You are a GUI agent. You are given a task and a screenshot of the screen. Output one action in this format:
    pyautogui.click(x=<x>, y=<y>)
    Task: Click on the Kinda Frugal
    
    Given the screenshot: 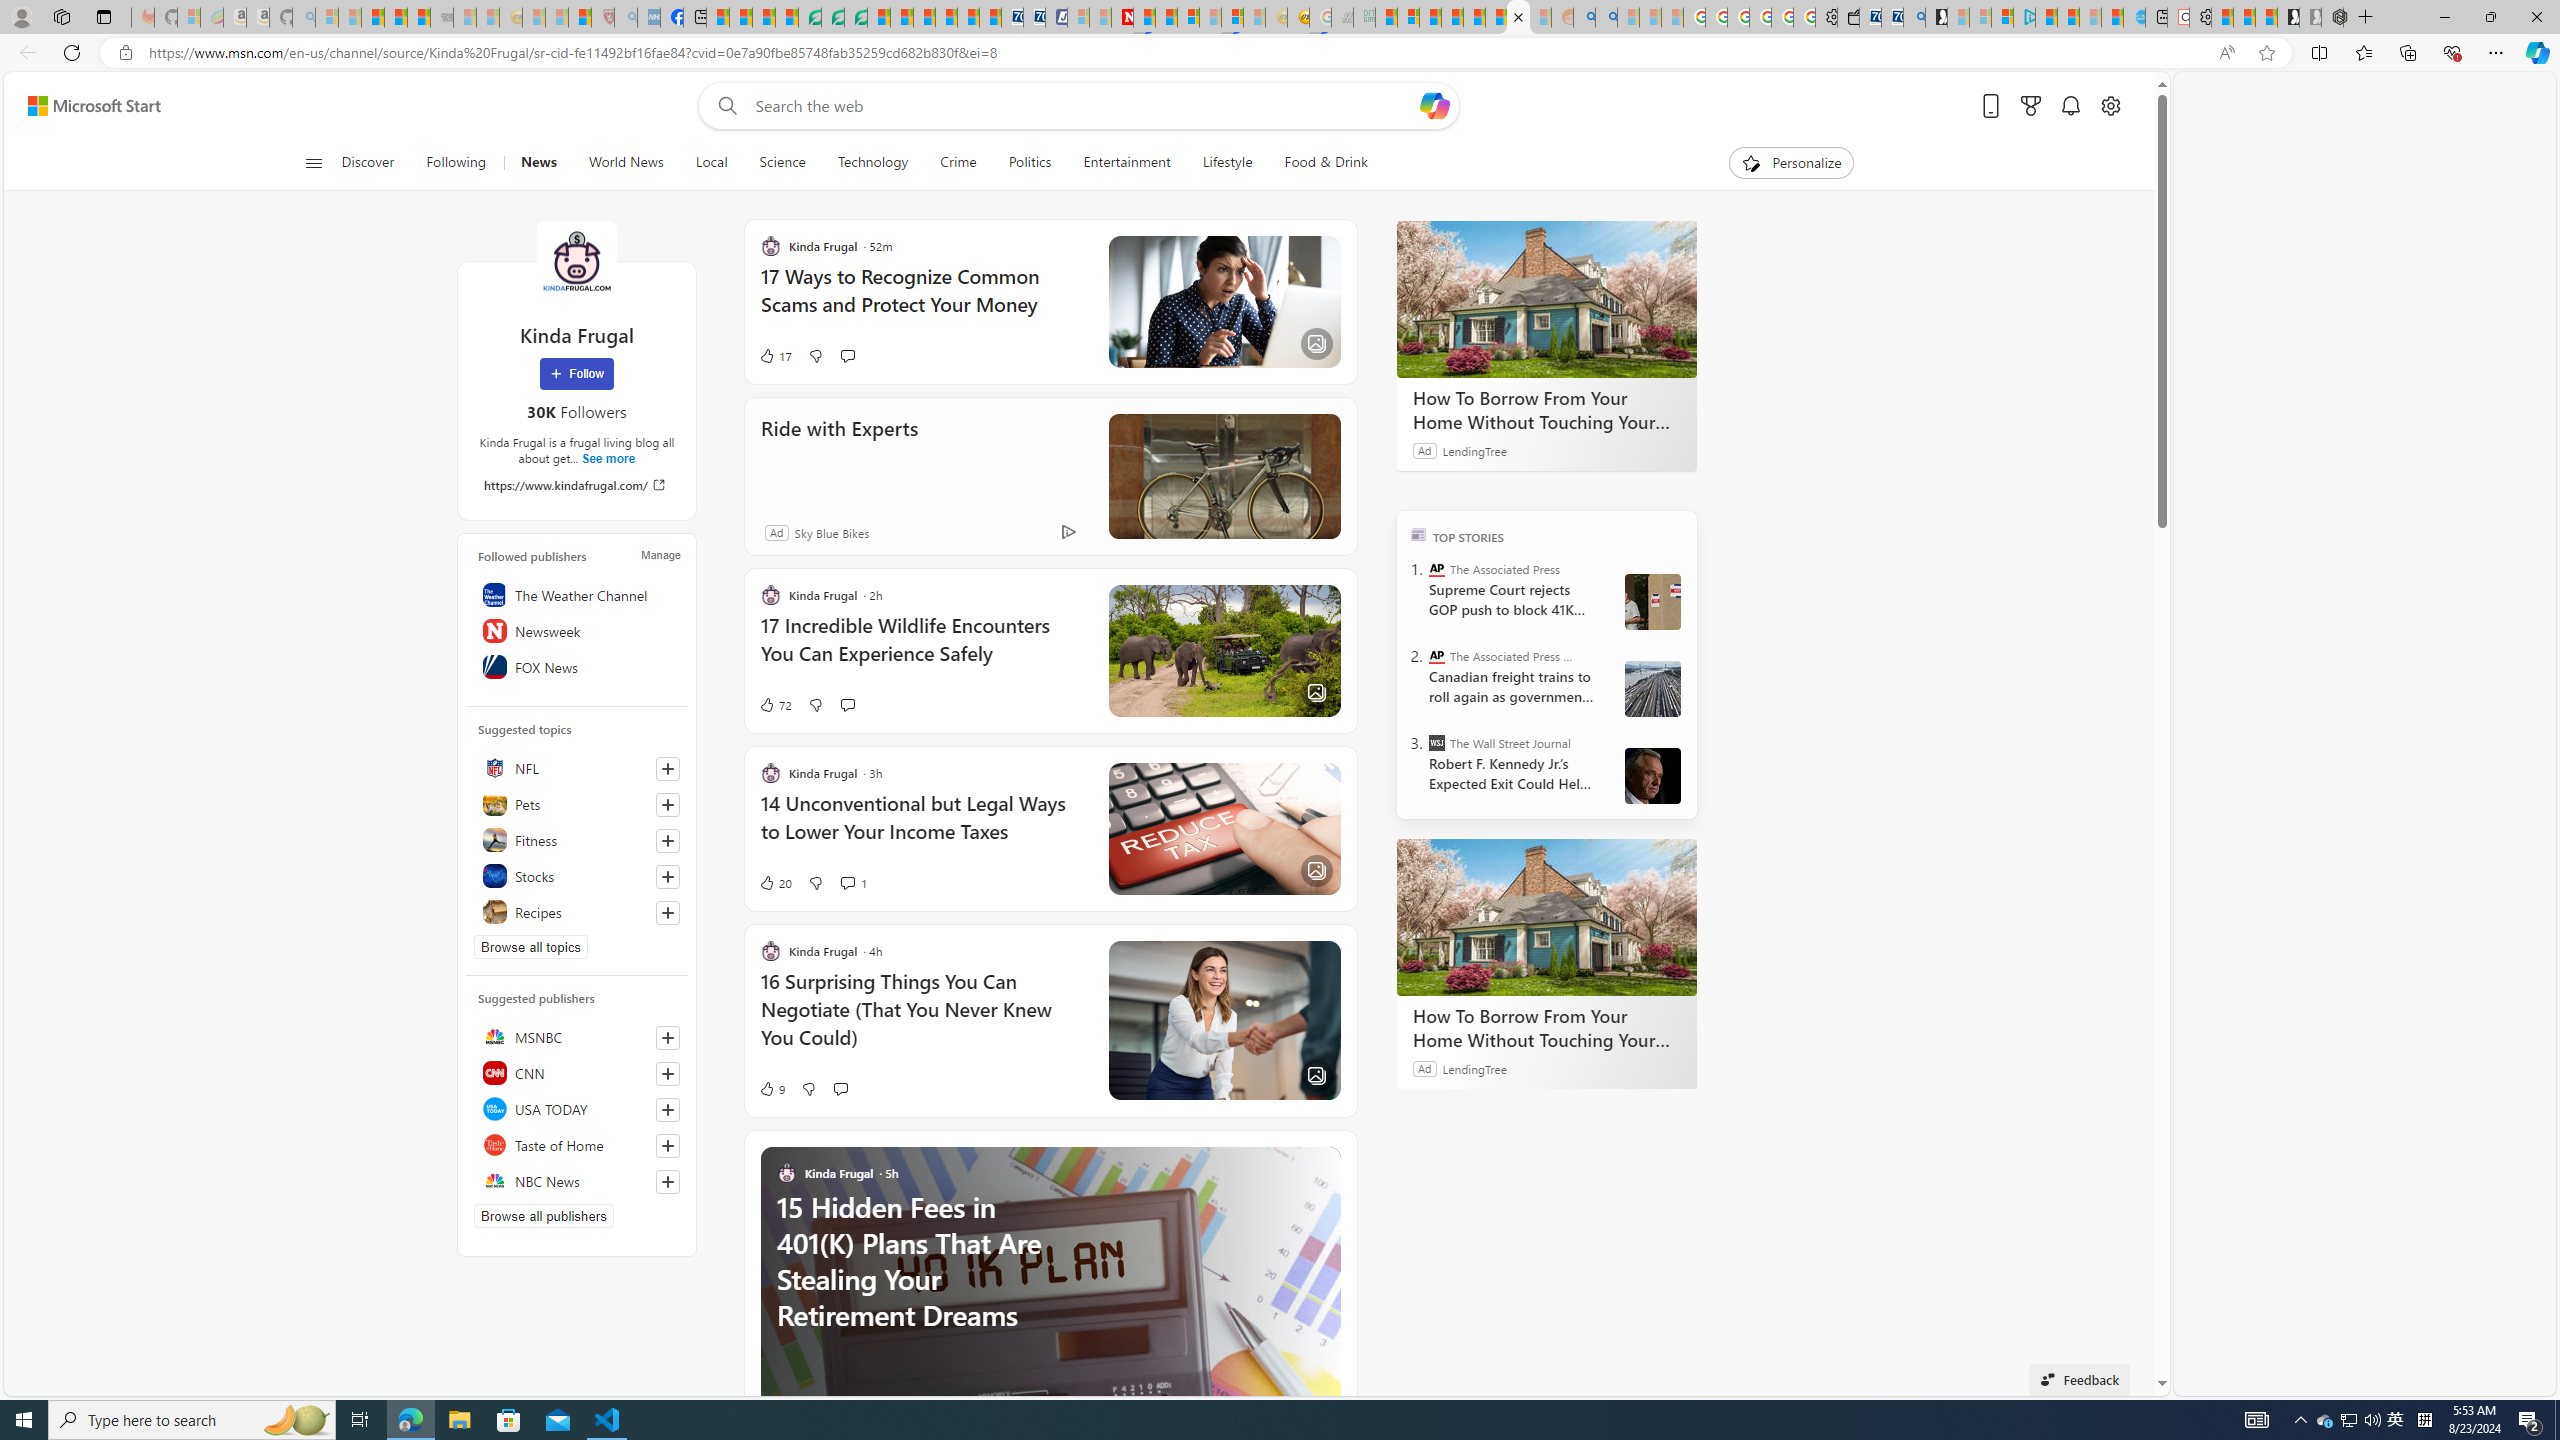 What is the action you would take?
    pyautogui.click(x=576, y=260)
    